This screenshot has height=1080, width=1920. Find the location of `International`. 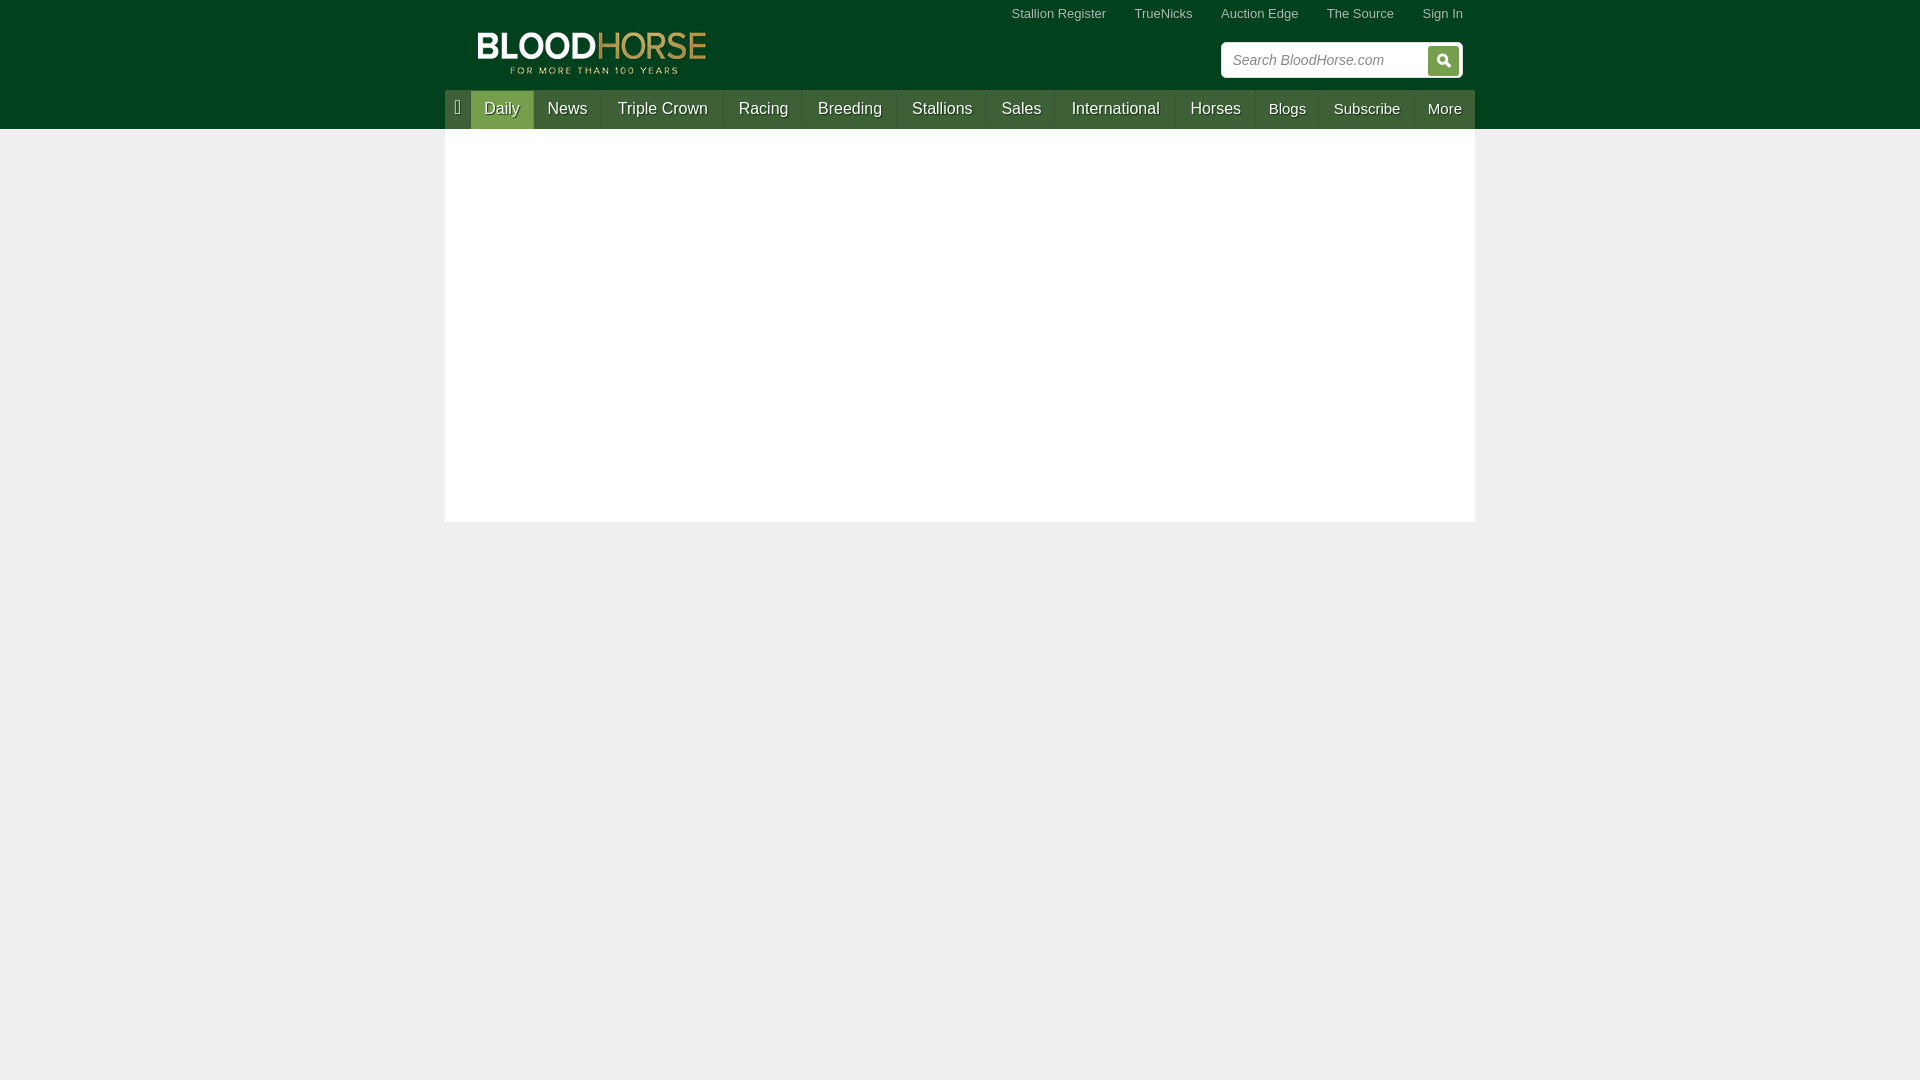

International is located at coordinates (1114, 109).